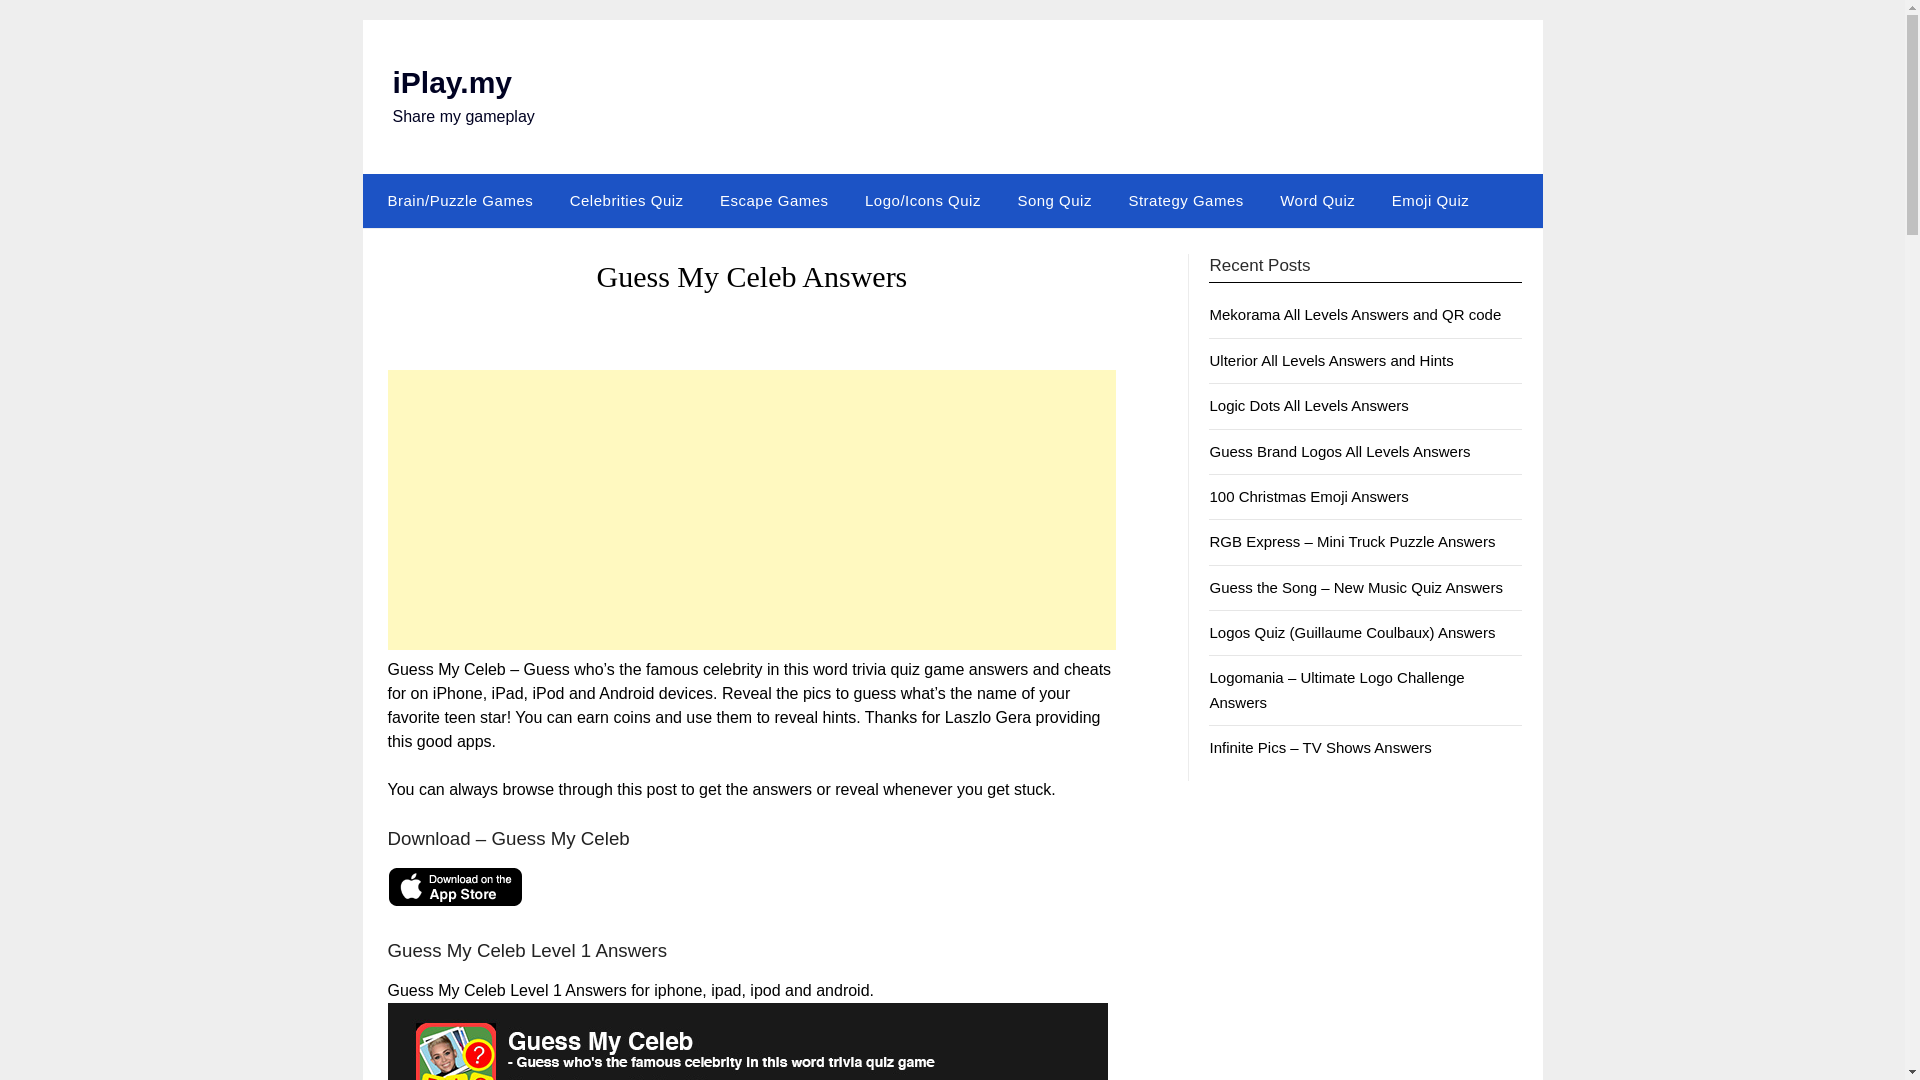 The width and height of the screenshot is (1920, 1080). I want to click on Advertisement, so click(752, 510).